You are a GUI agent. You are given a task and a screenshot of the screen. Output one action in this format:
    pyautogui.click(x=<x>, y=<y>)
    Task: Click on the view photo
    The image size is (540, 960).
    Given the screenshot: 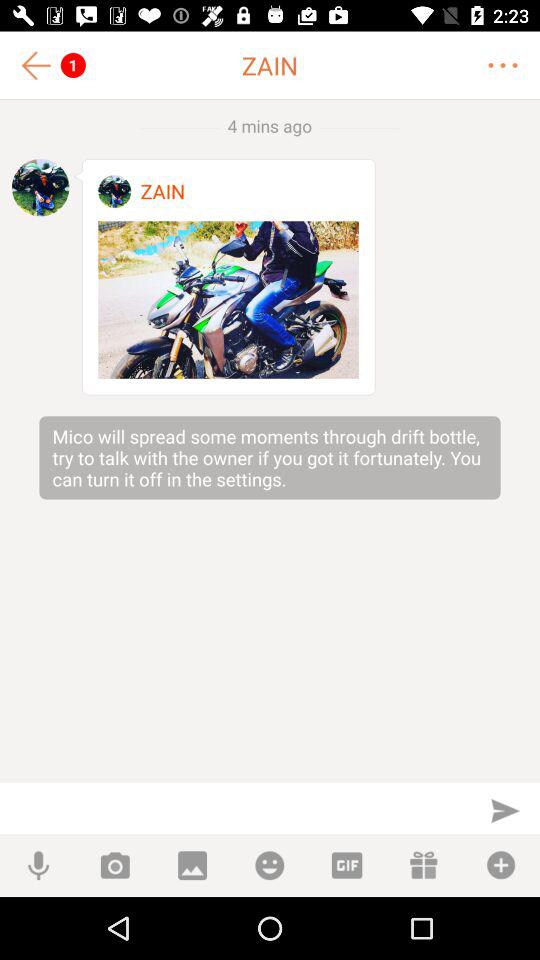 What is the action you would take?
    pyautogui.click(x=228, y=300)
    